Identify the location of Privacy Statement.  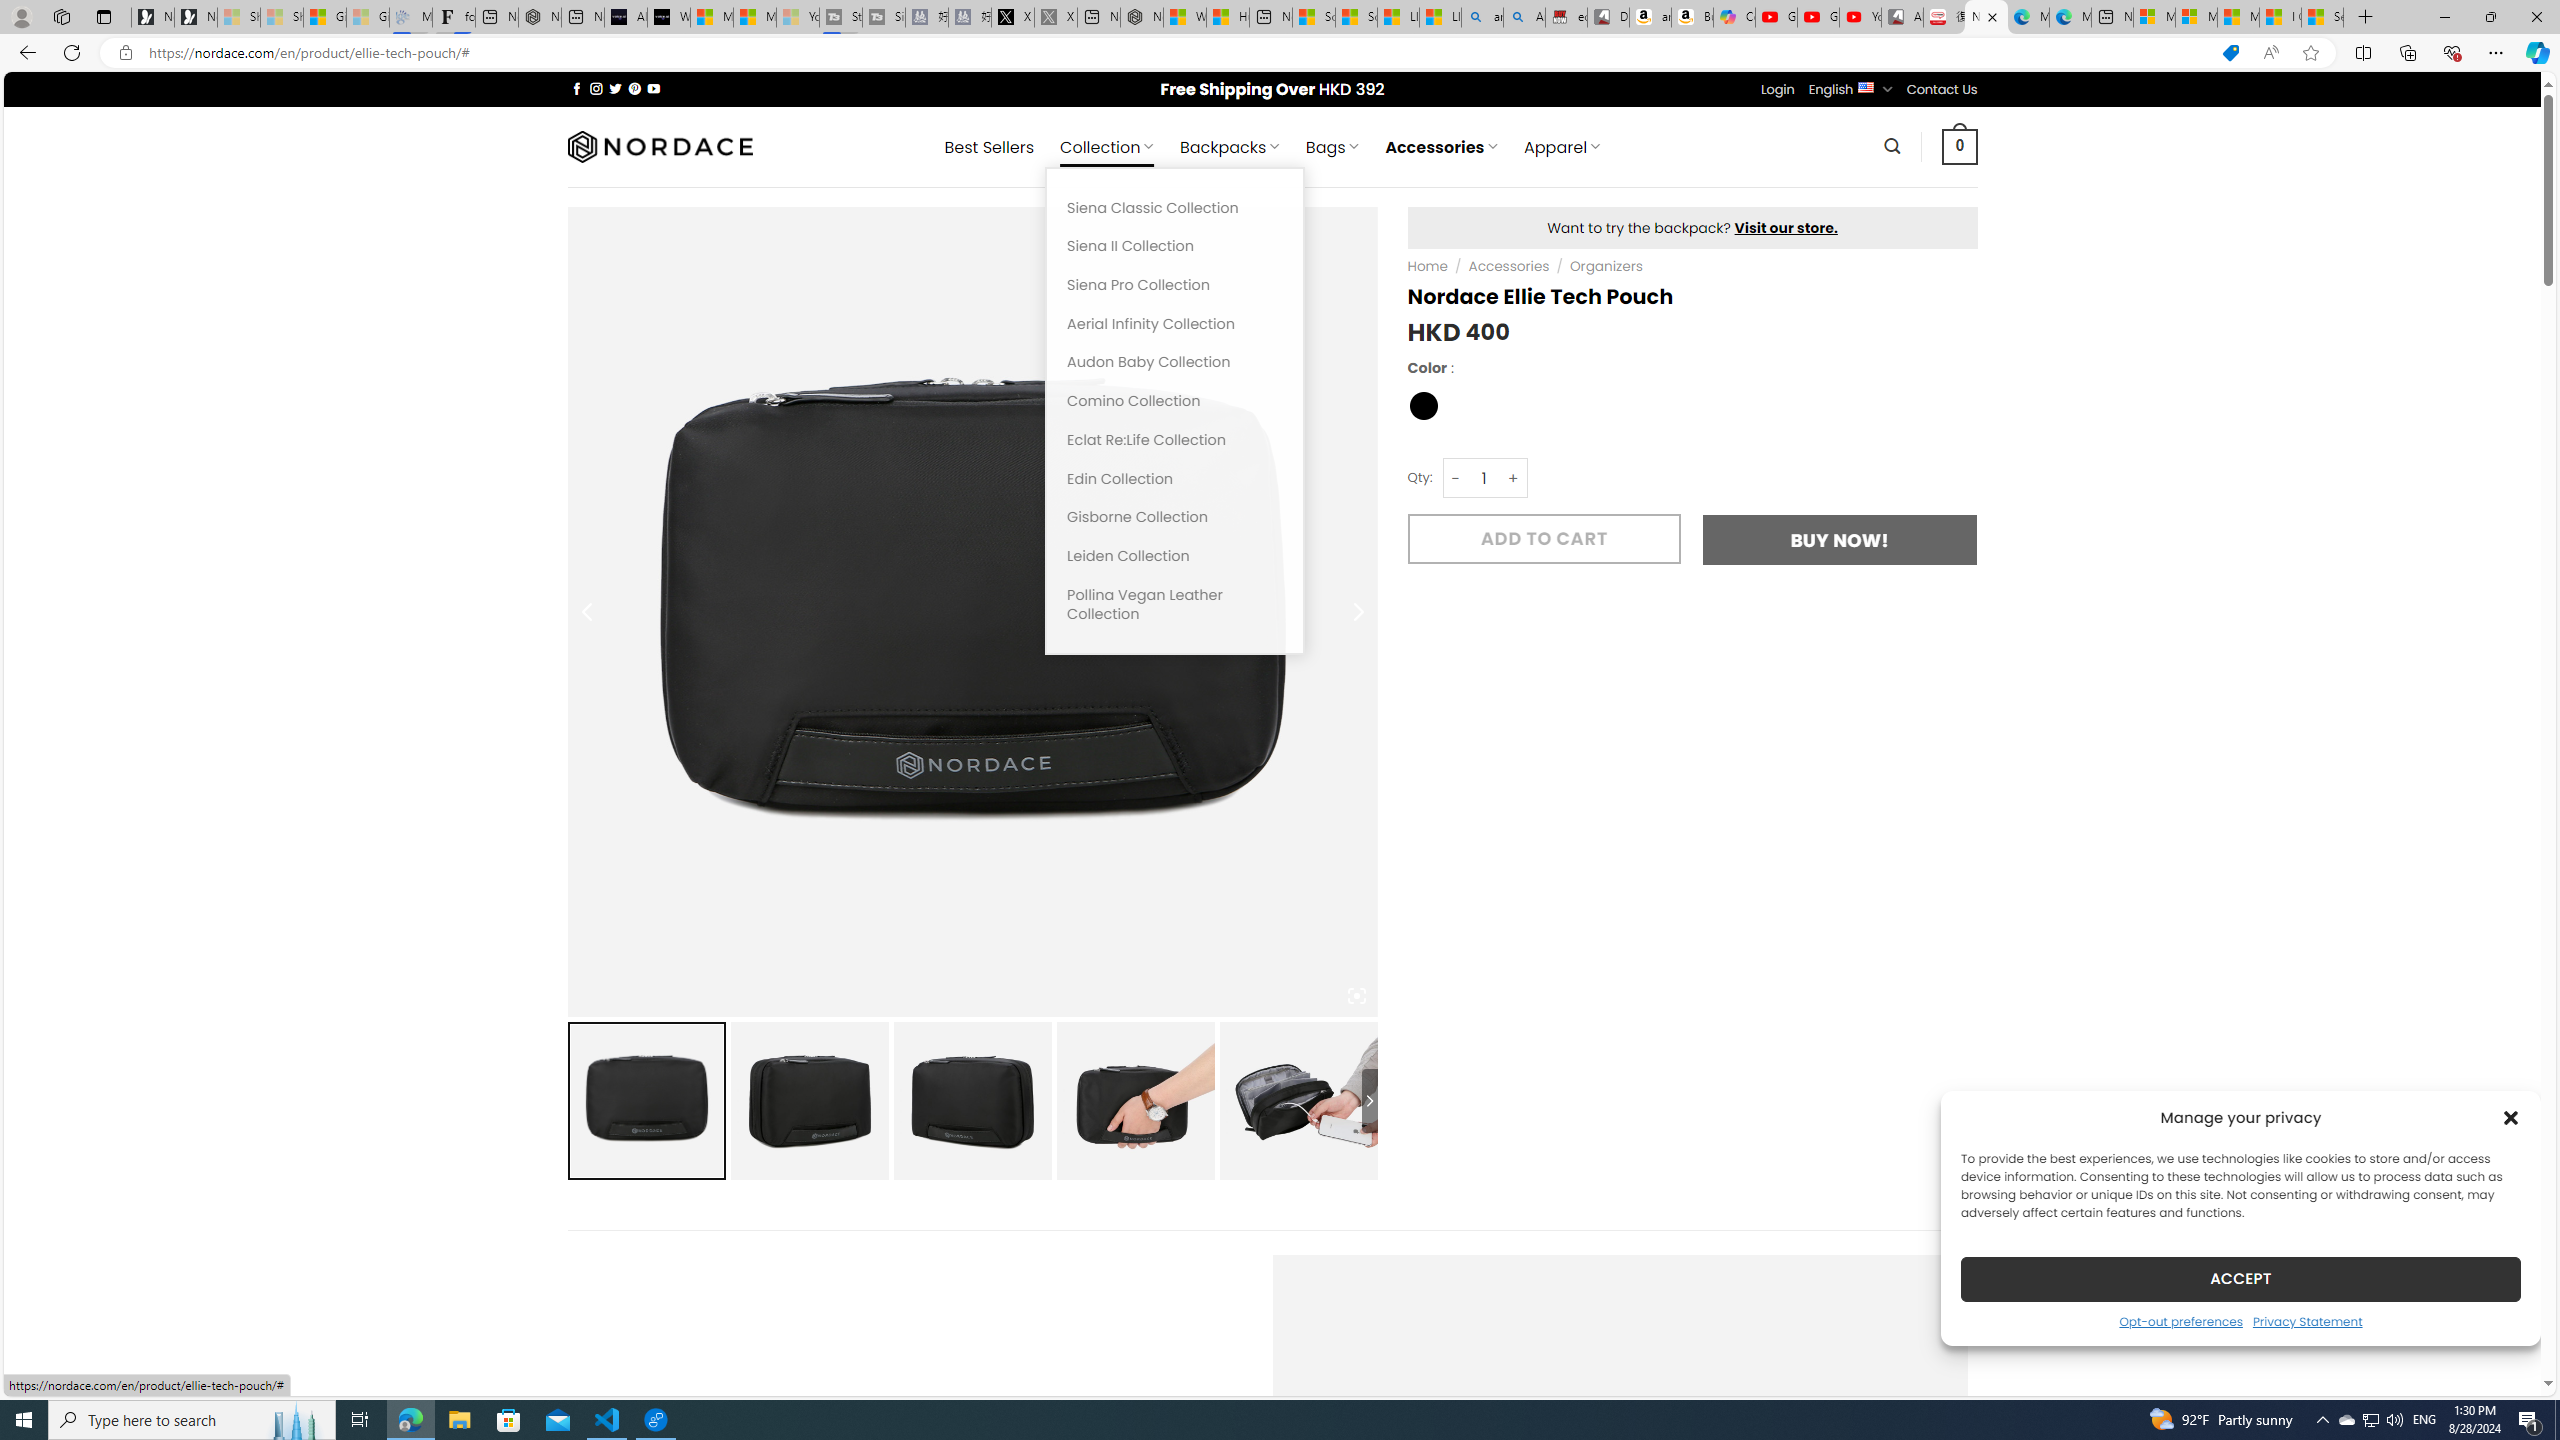
(2307, 1320).